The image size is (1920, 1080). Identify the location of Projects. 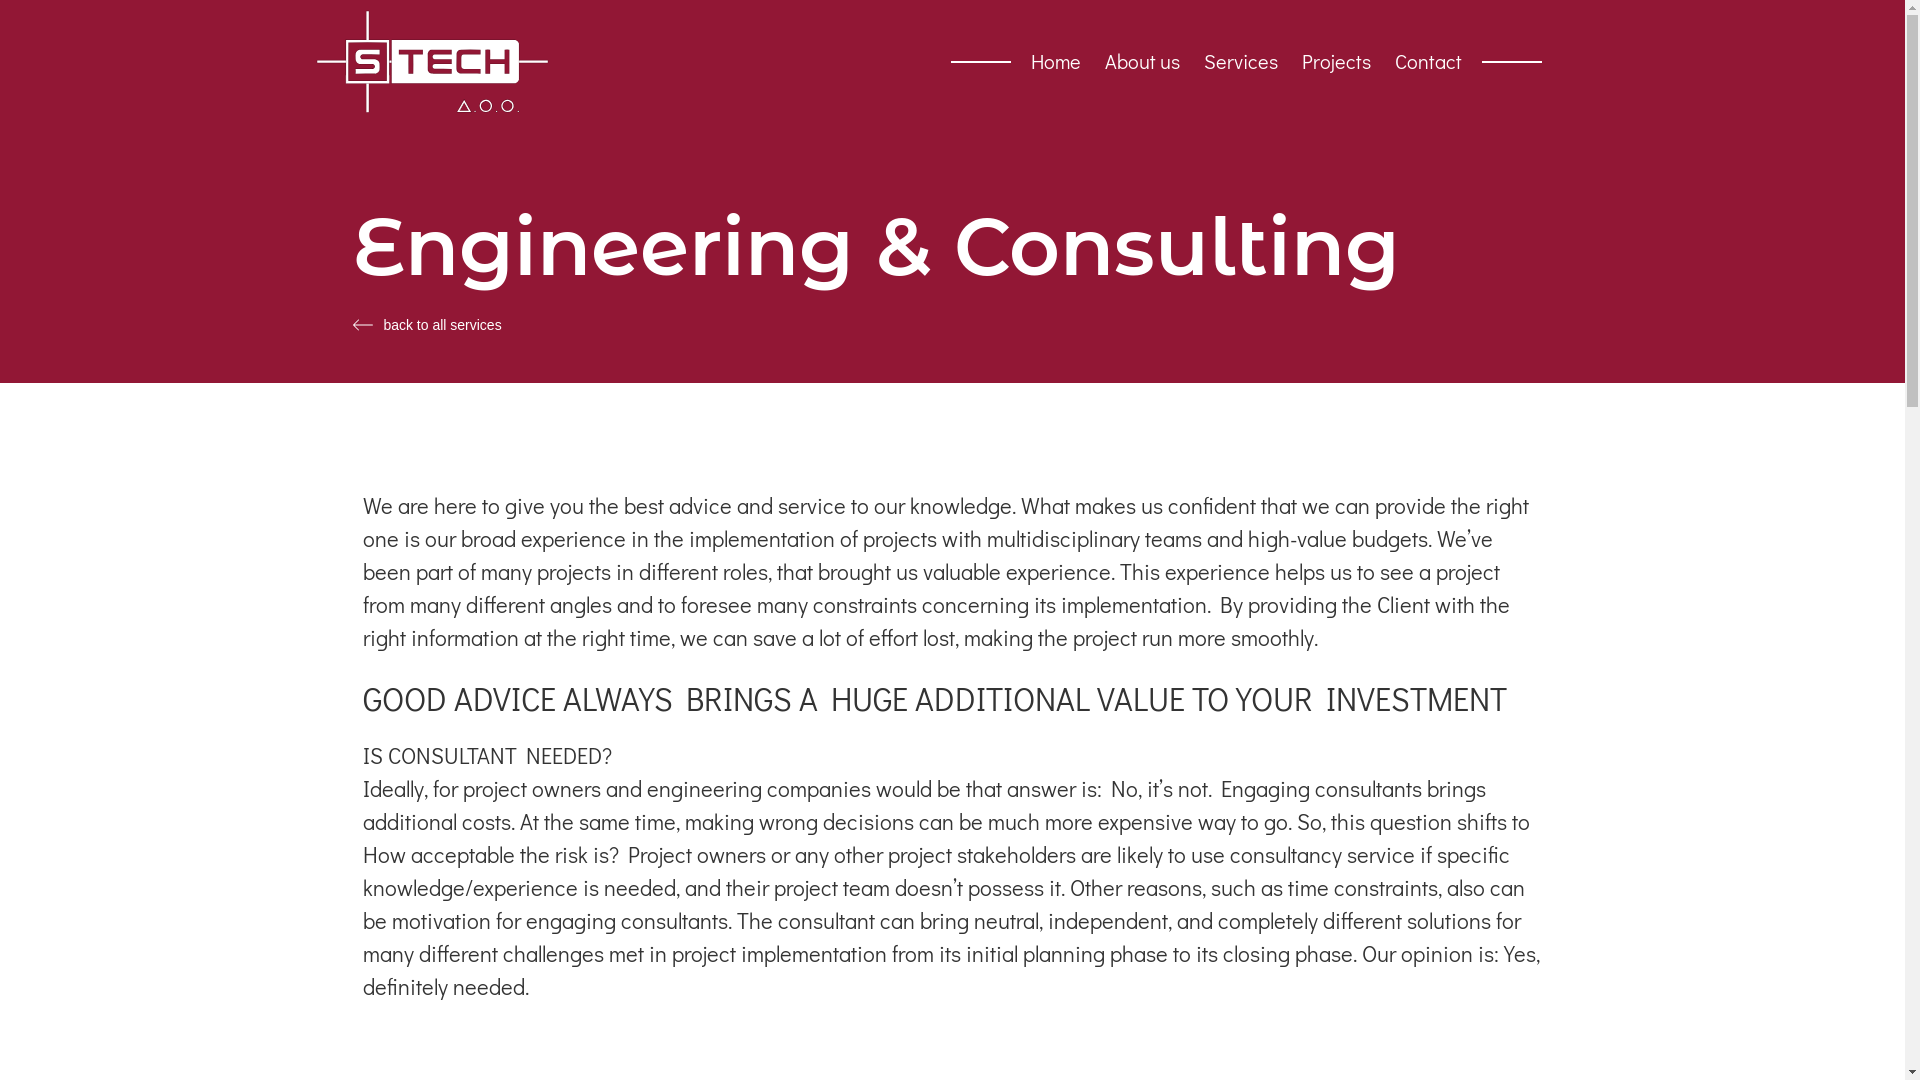
(1336, 60).